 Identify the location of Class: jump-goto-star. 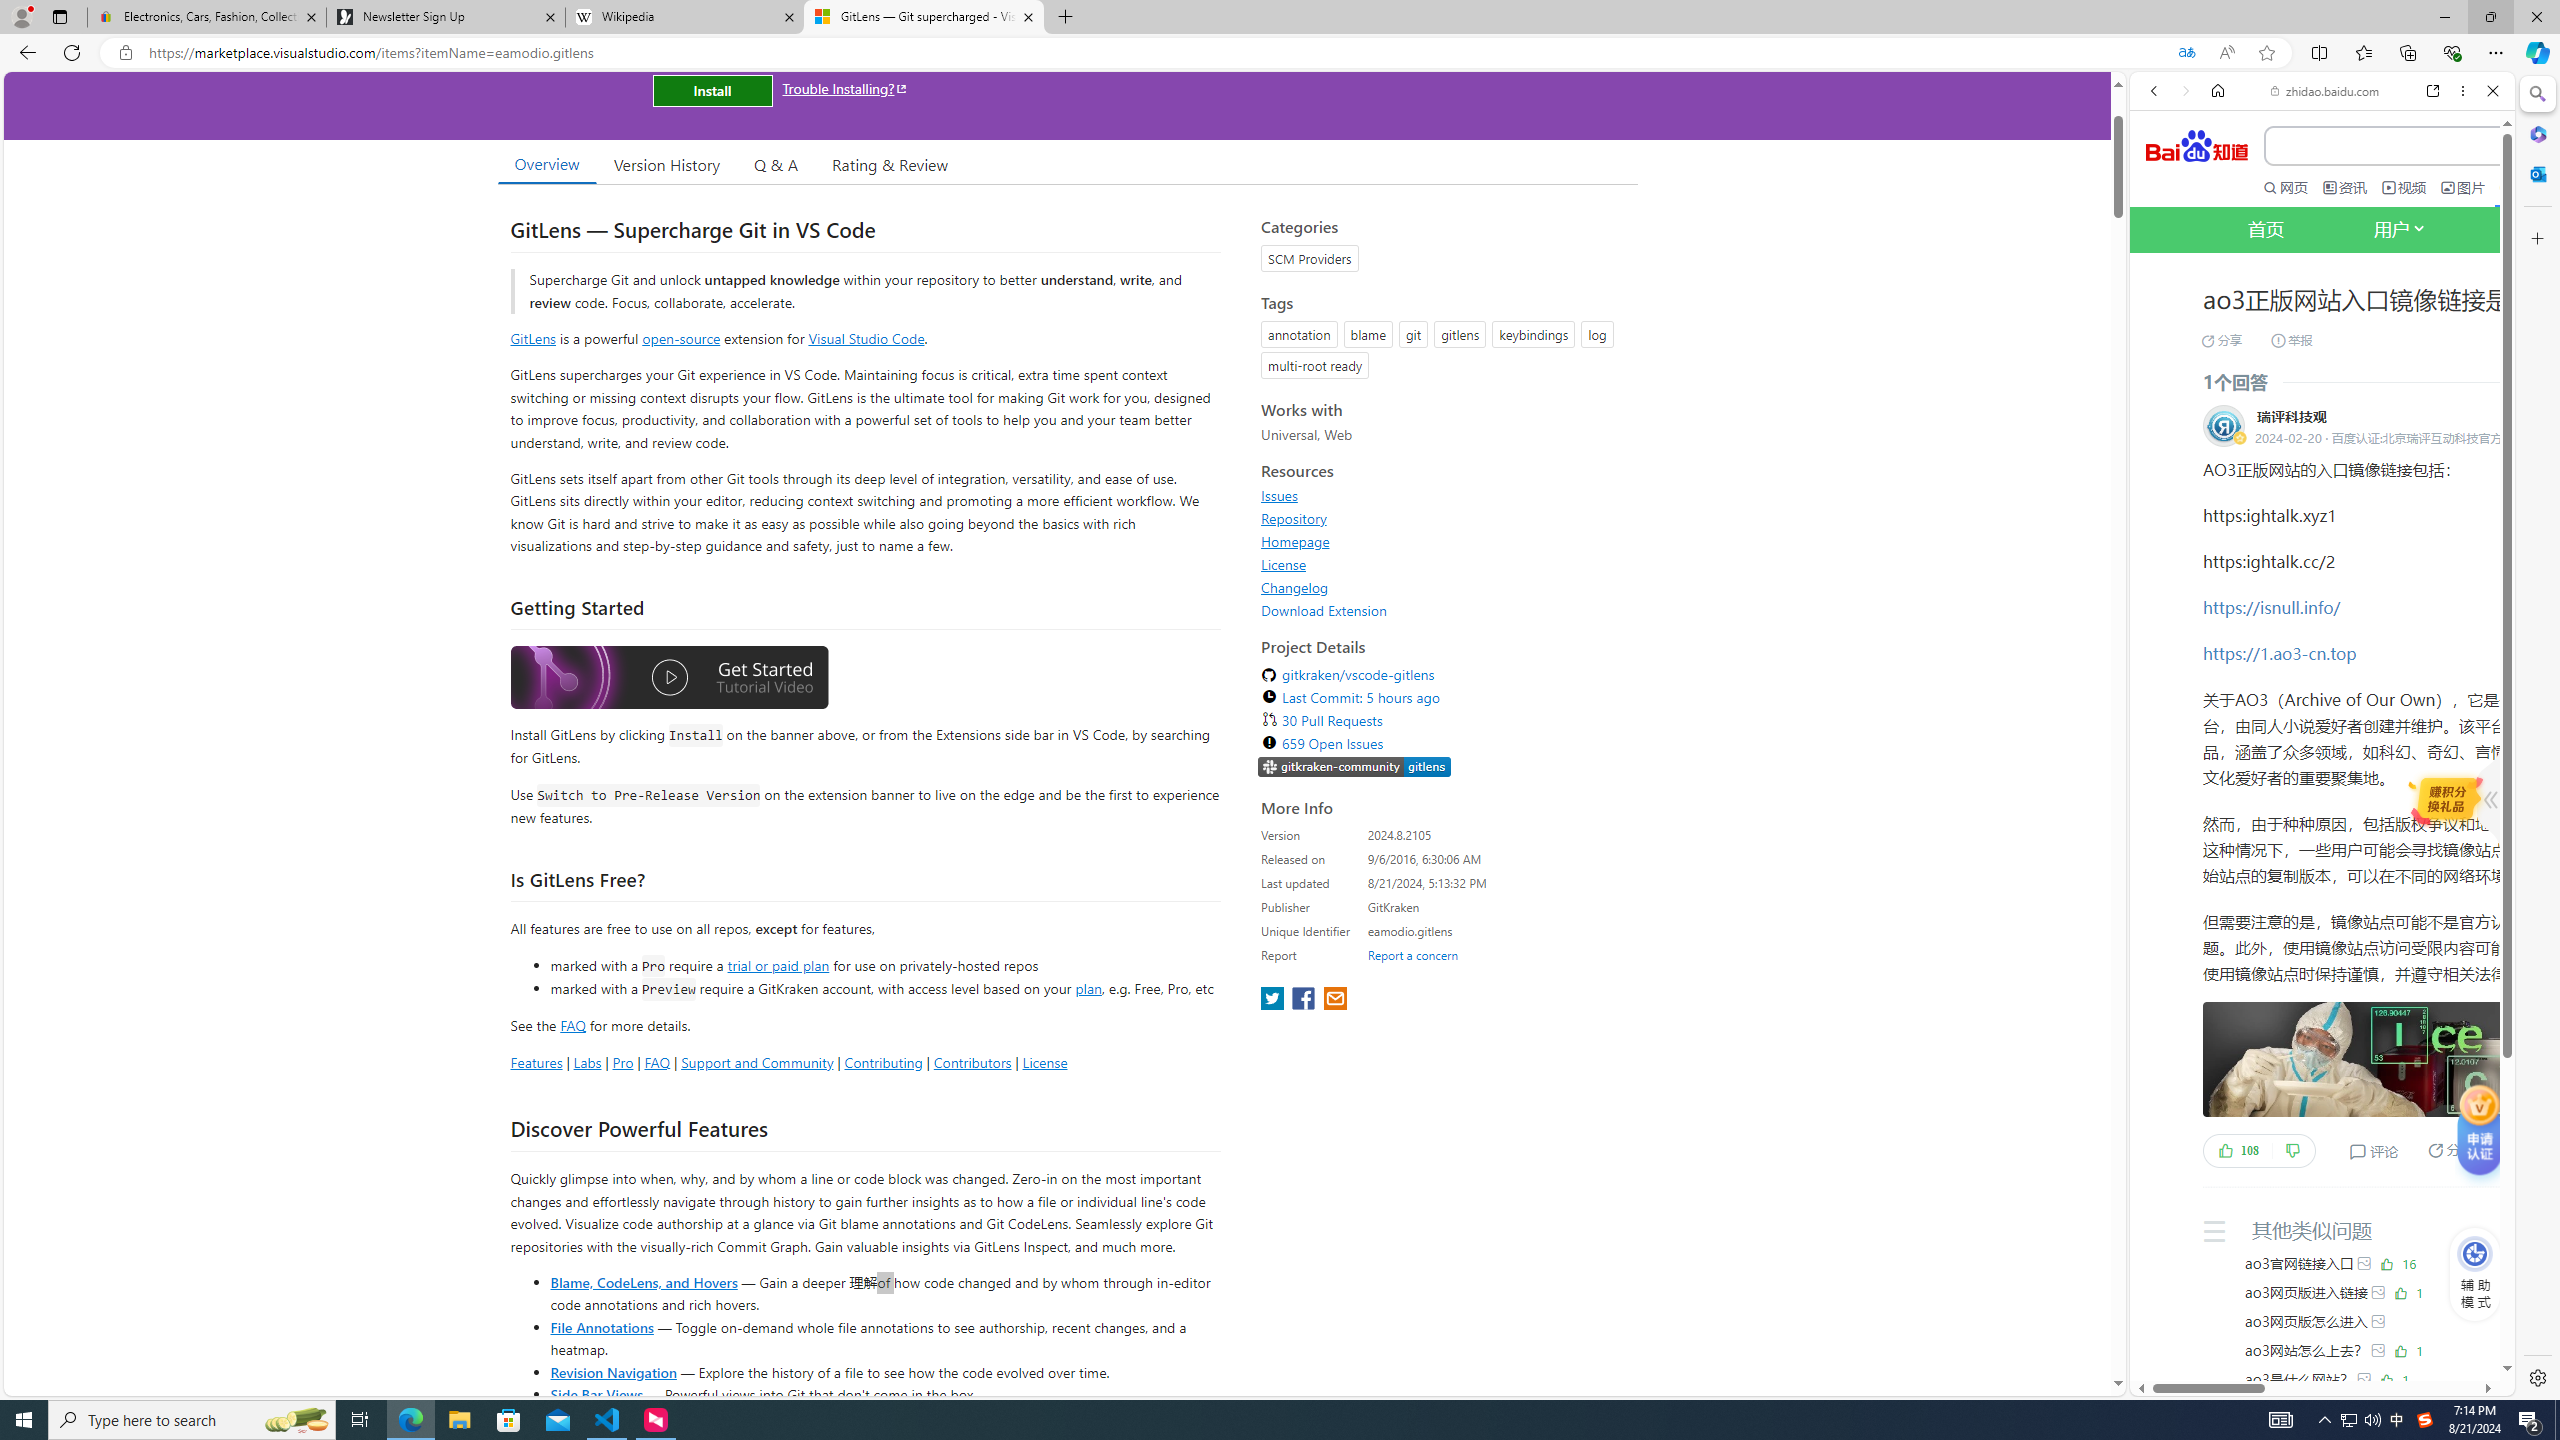
(2482, 1136).